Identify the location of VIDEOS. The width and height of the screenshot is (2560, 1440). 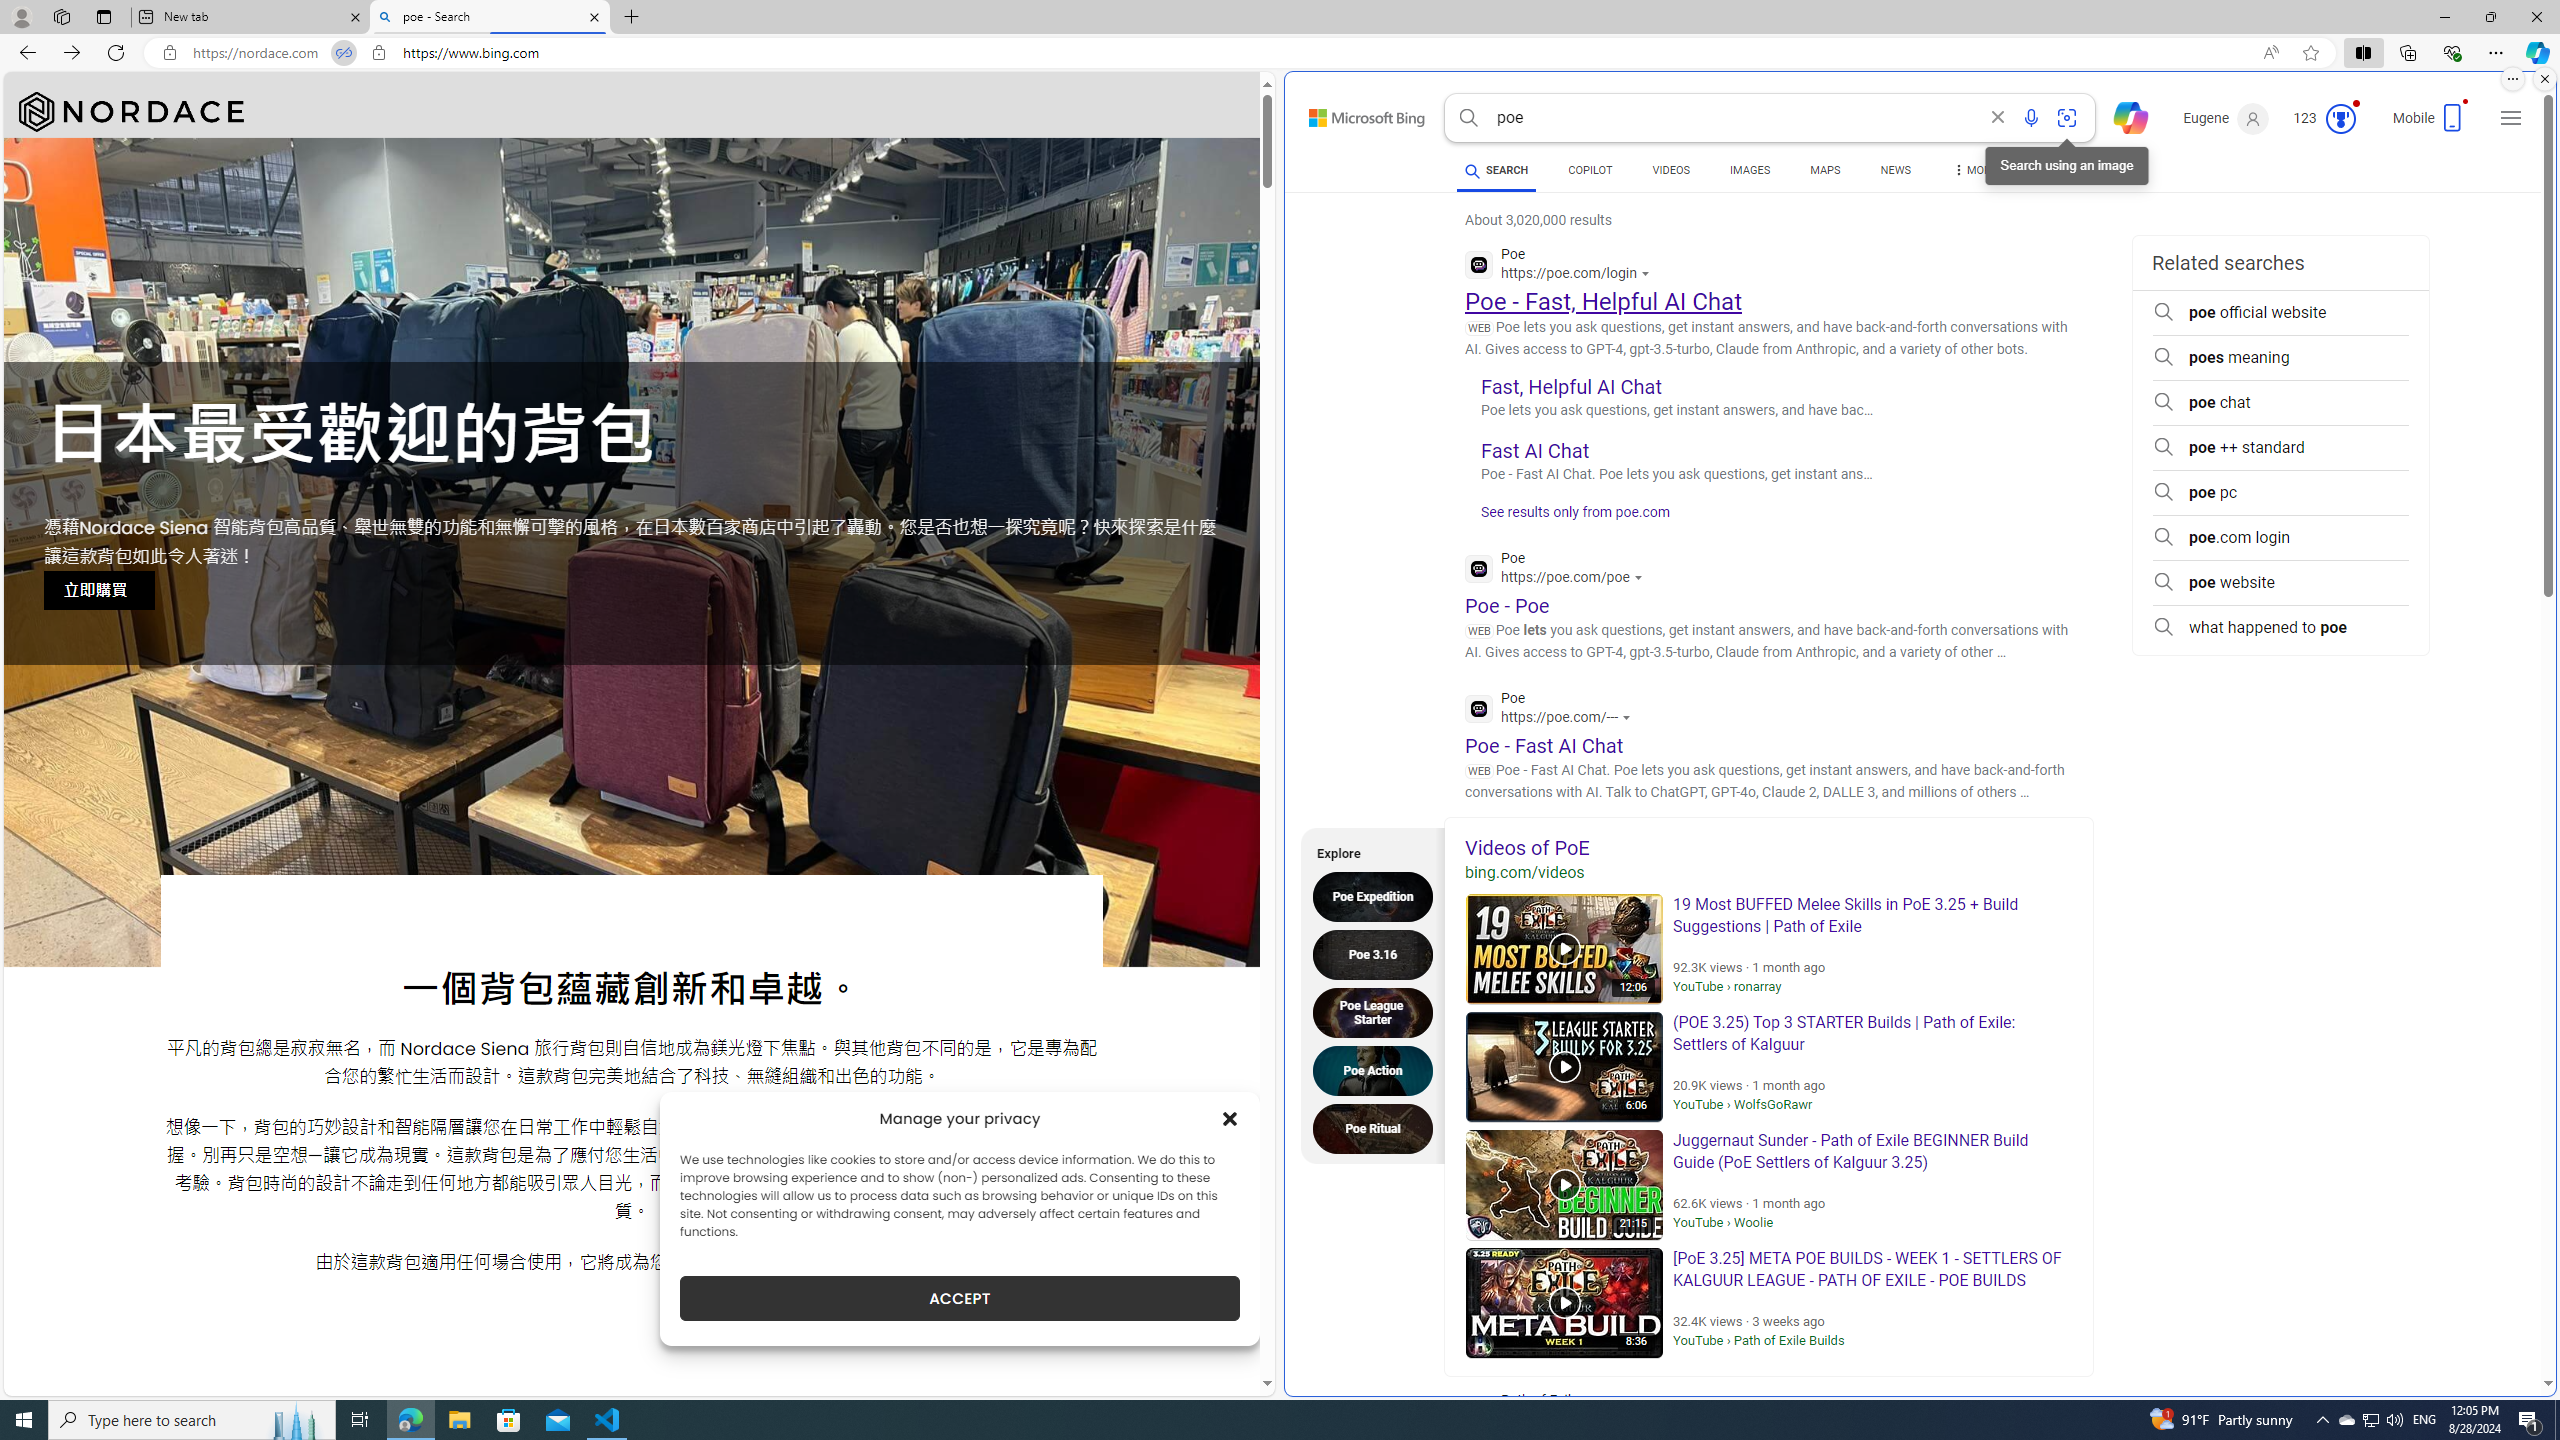
(1671, 173).